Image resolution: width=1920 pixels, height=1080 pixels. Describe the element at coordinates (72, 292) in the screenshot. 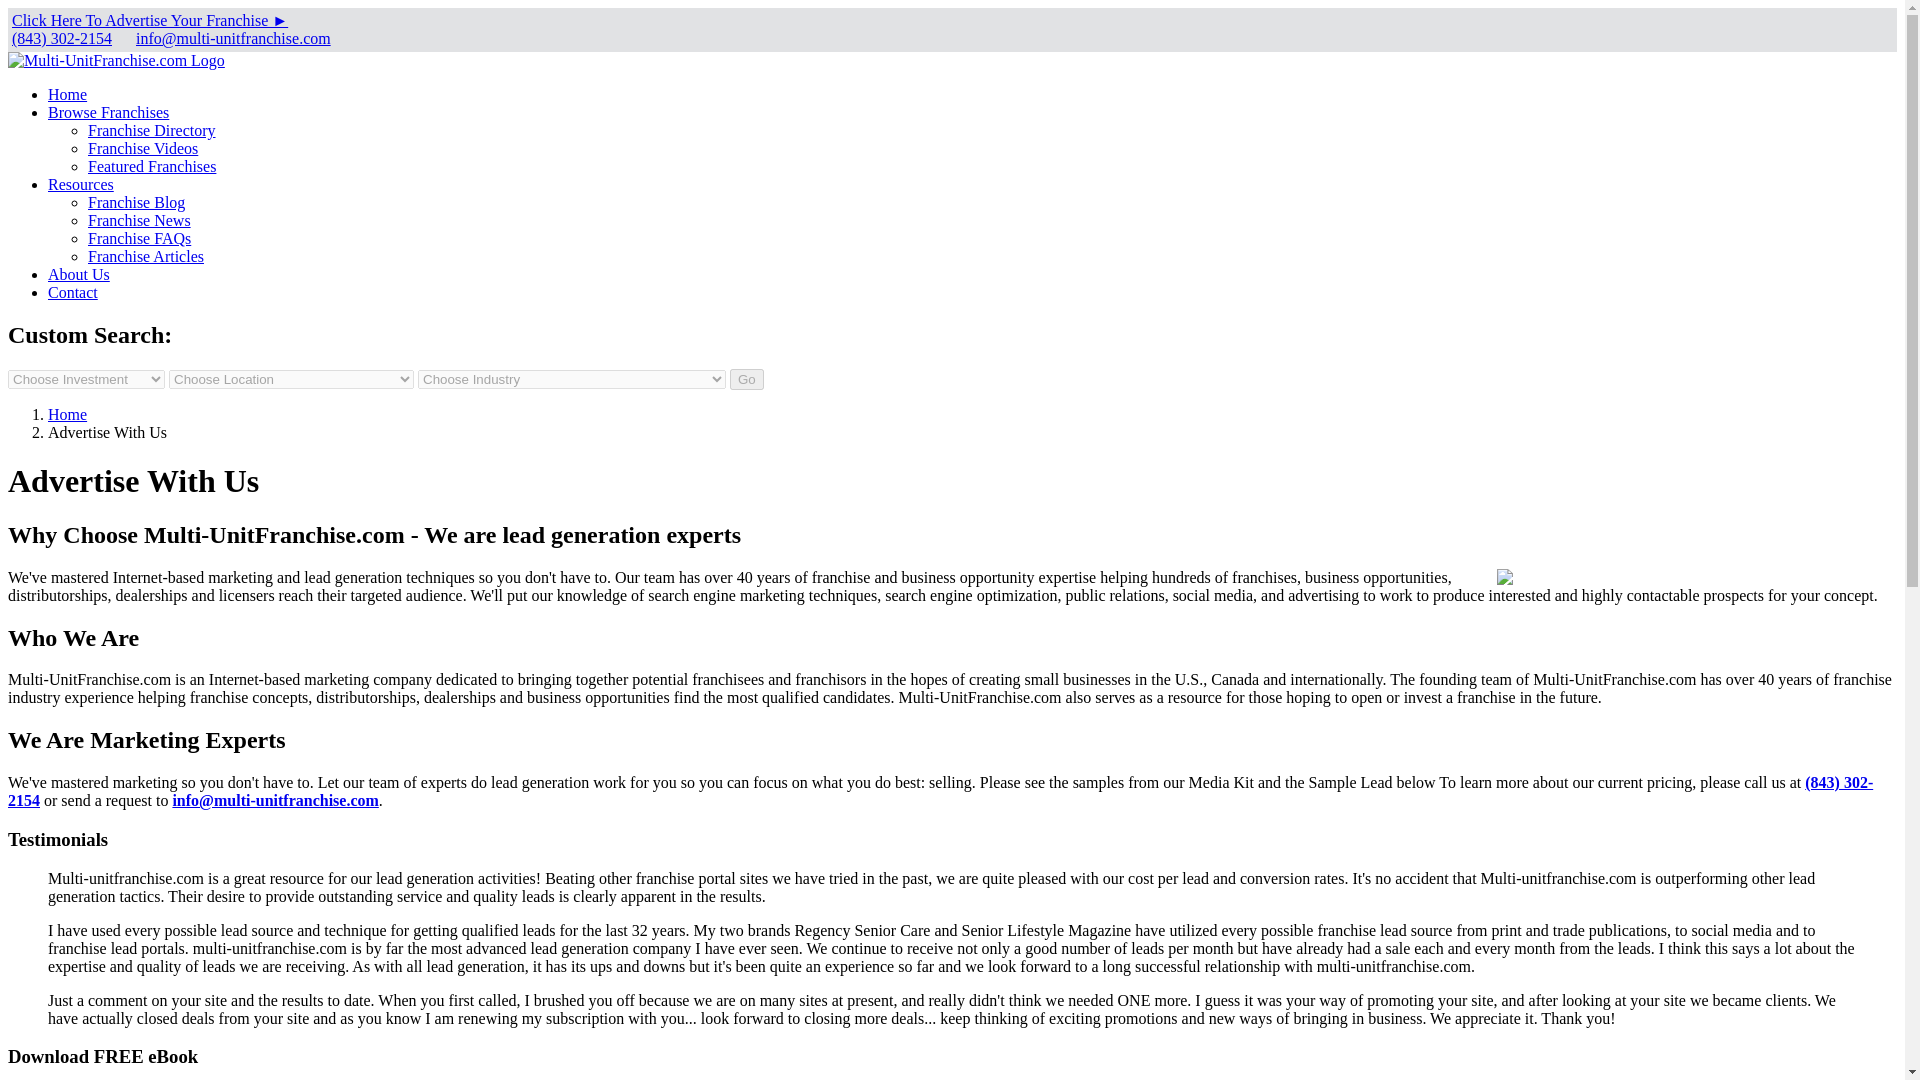

I see `Contact` at that location.